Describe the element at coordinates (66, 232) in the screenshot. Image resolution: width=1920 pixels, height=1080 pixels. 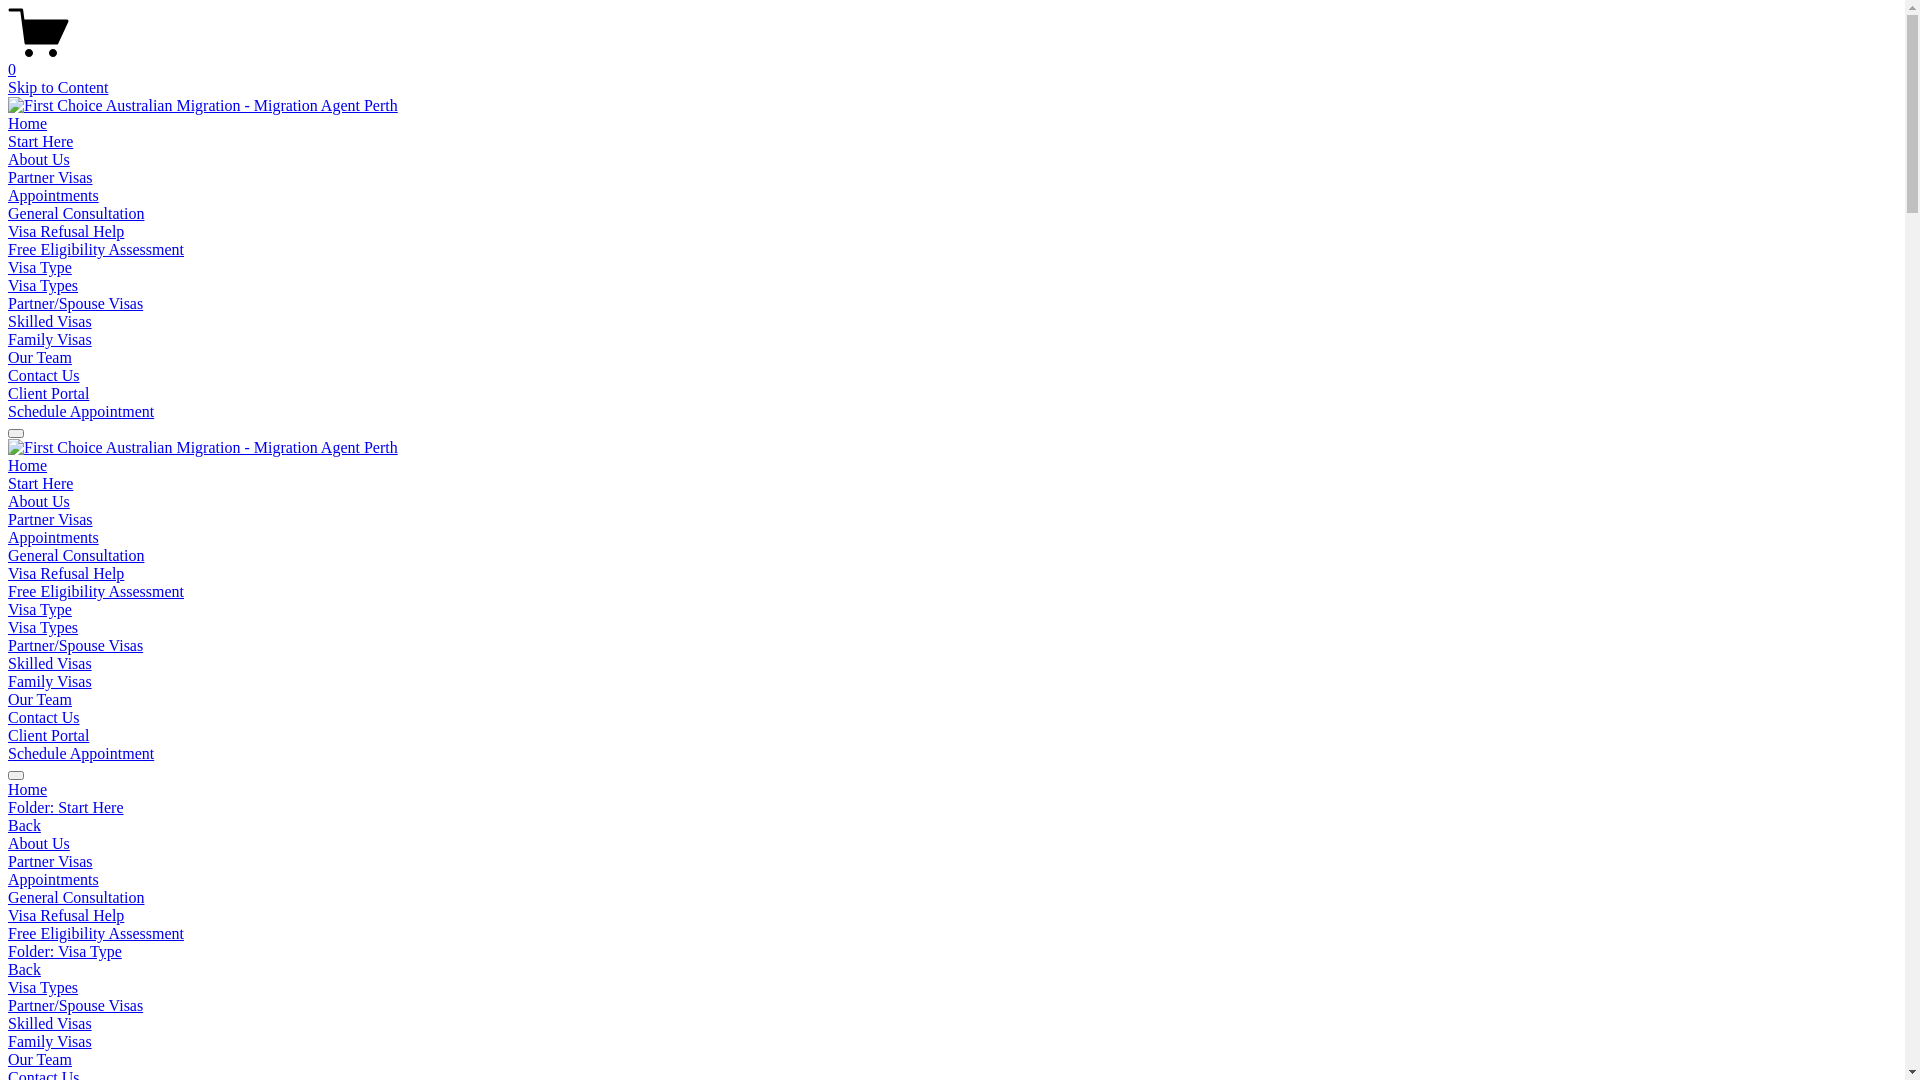
I see `Visa Refusal Help` at that location.